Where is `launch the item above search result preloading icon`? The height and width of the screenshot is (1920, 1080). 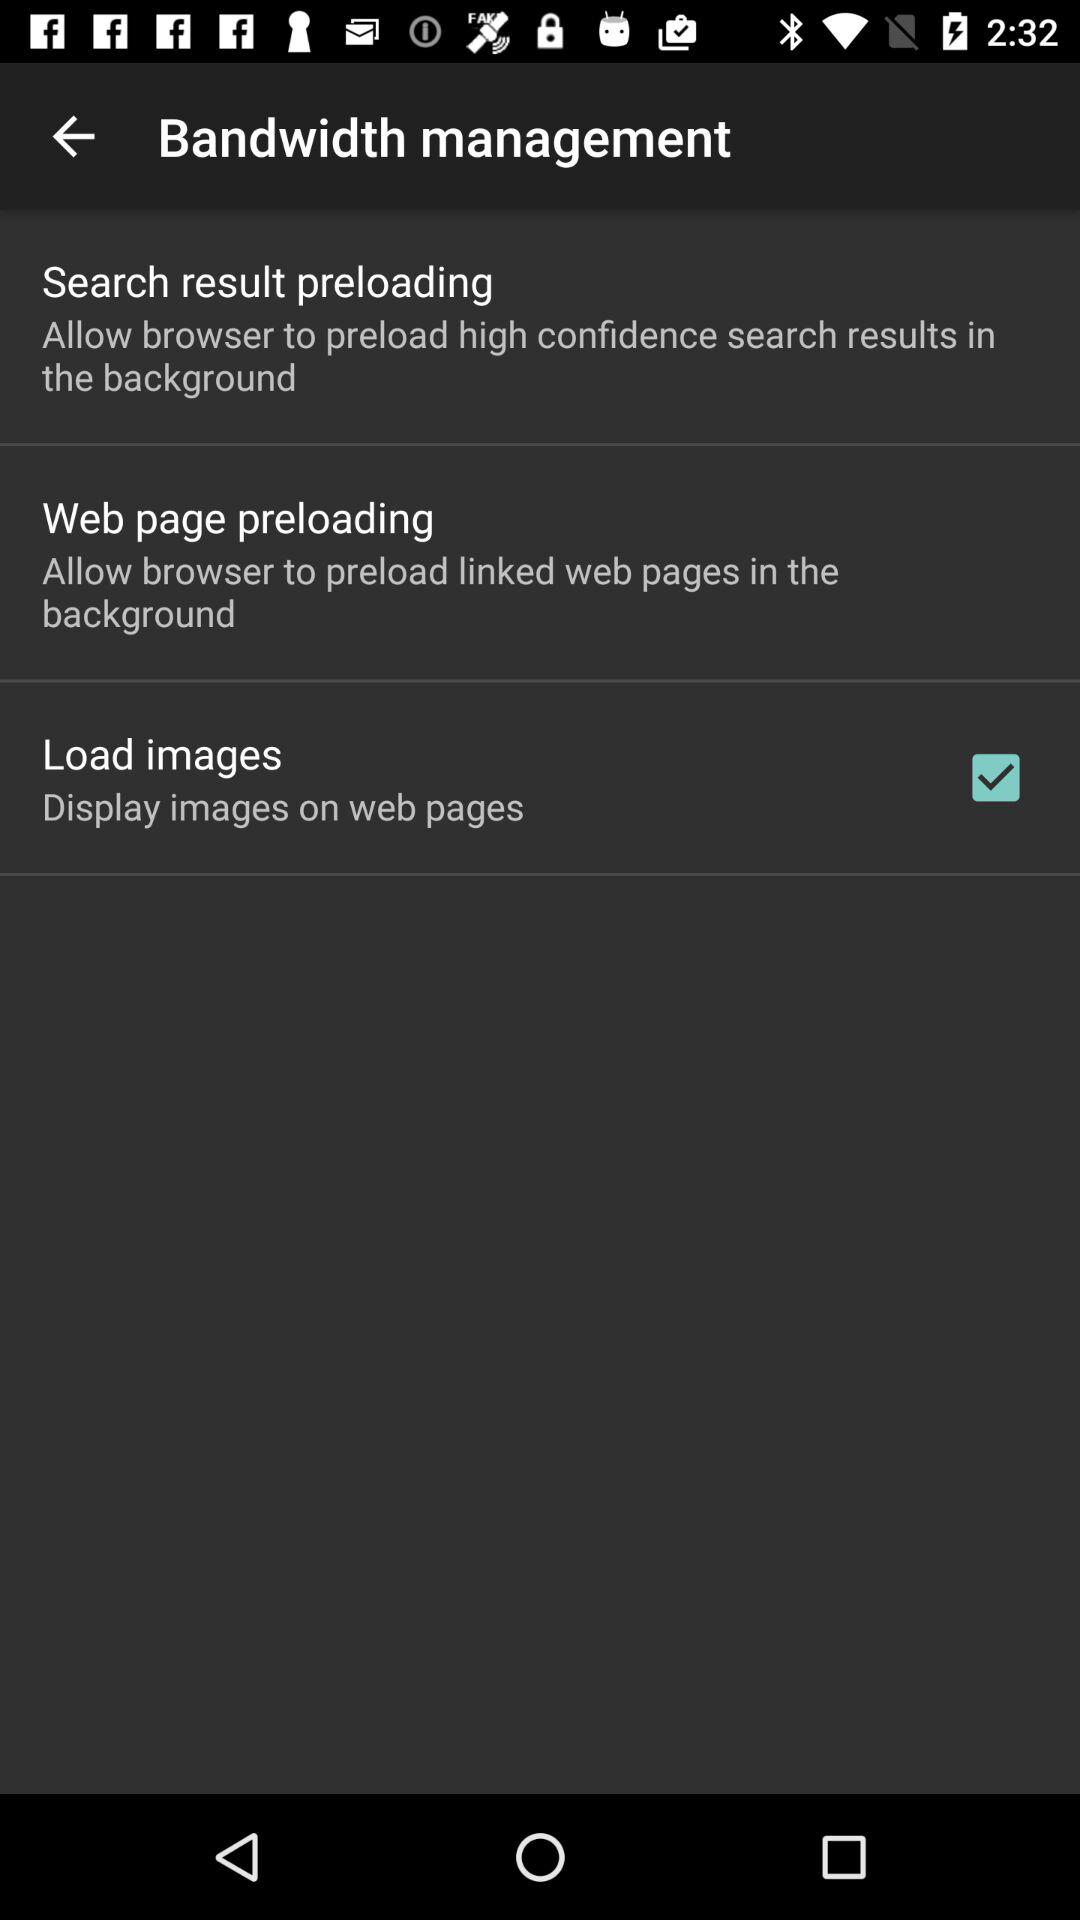 launch the item above search result preloading icon is located at coordinates (73, 136).